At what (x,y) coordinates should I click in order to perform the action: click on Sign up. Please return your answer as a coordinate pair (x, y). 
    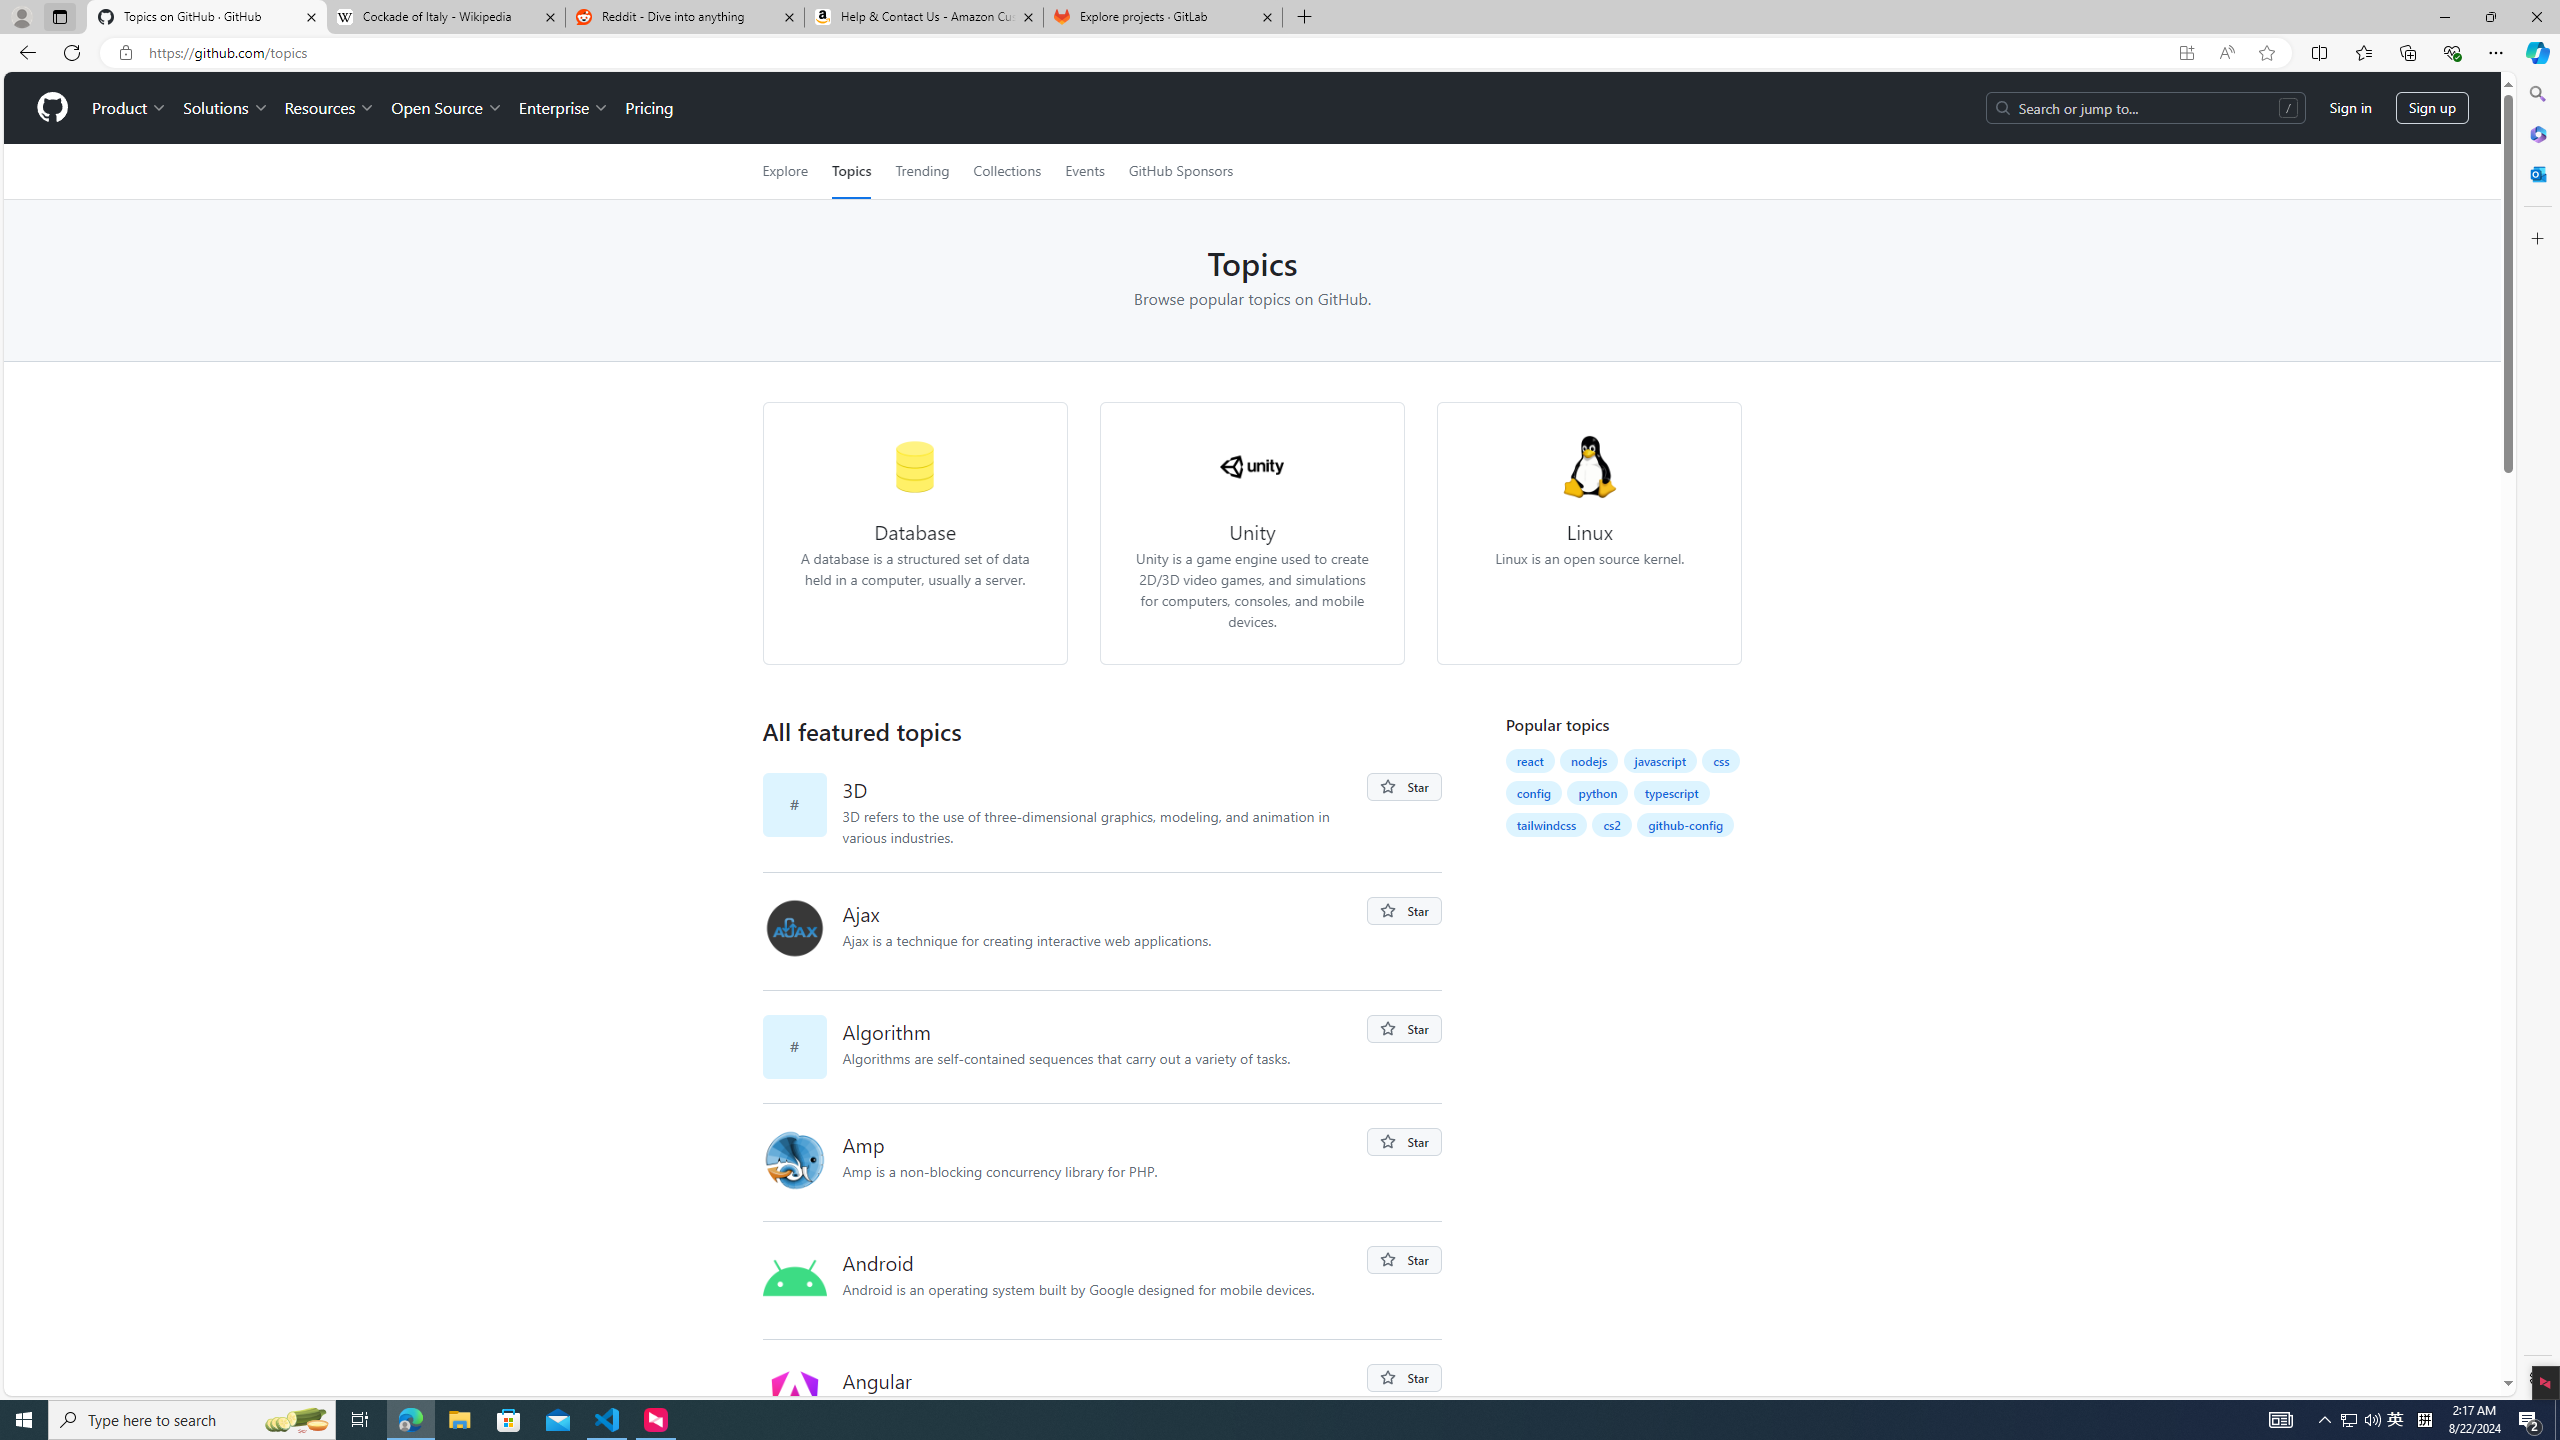
    Looking at the image, I should click on (2432, 108).